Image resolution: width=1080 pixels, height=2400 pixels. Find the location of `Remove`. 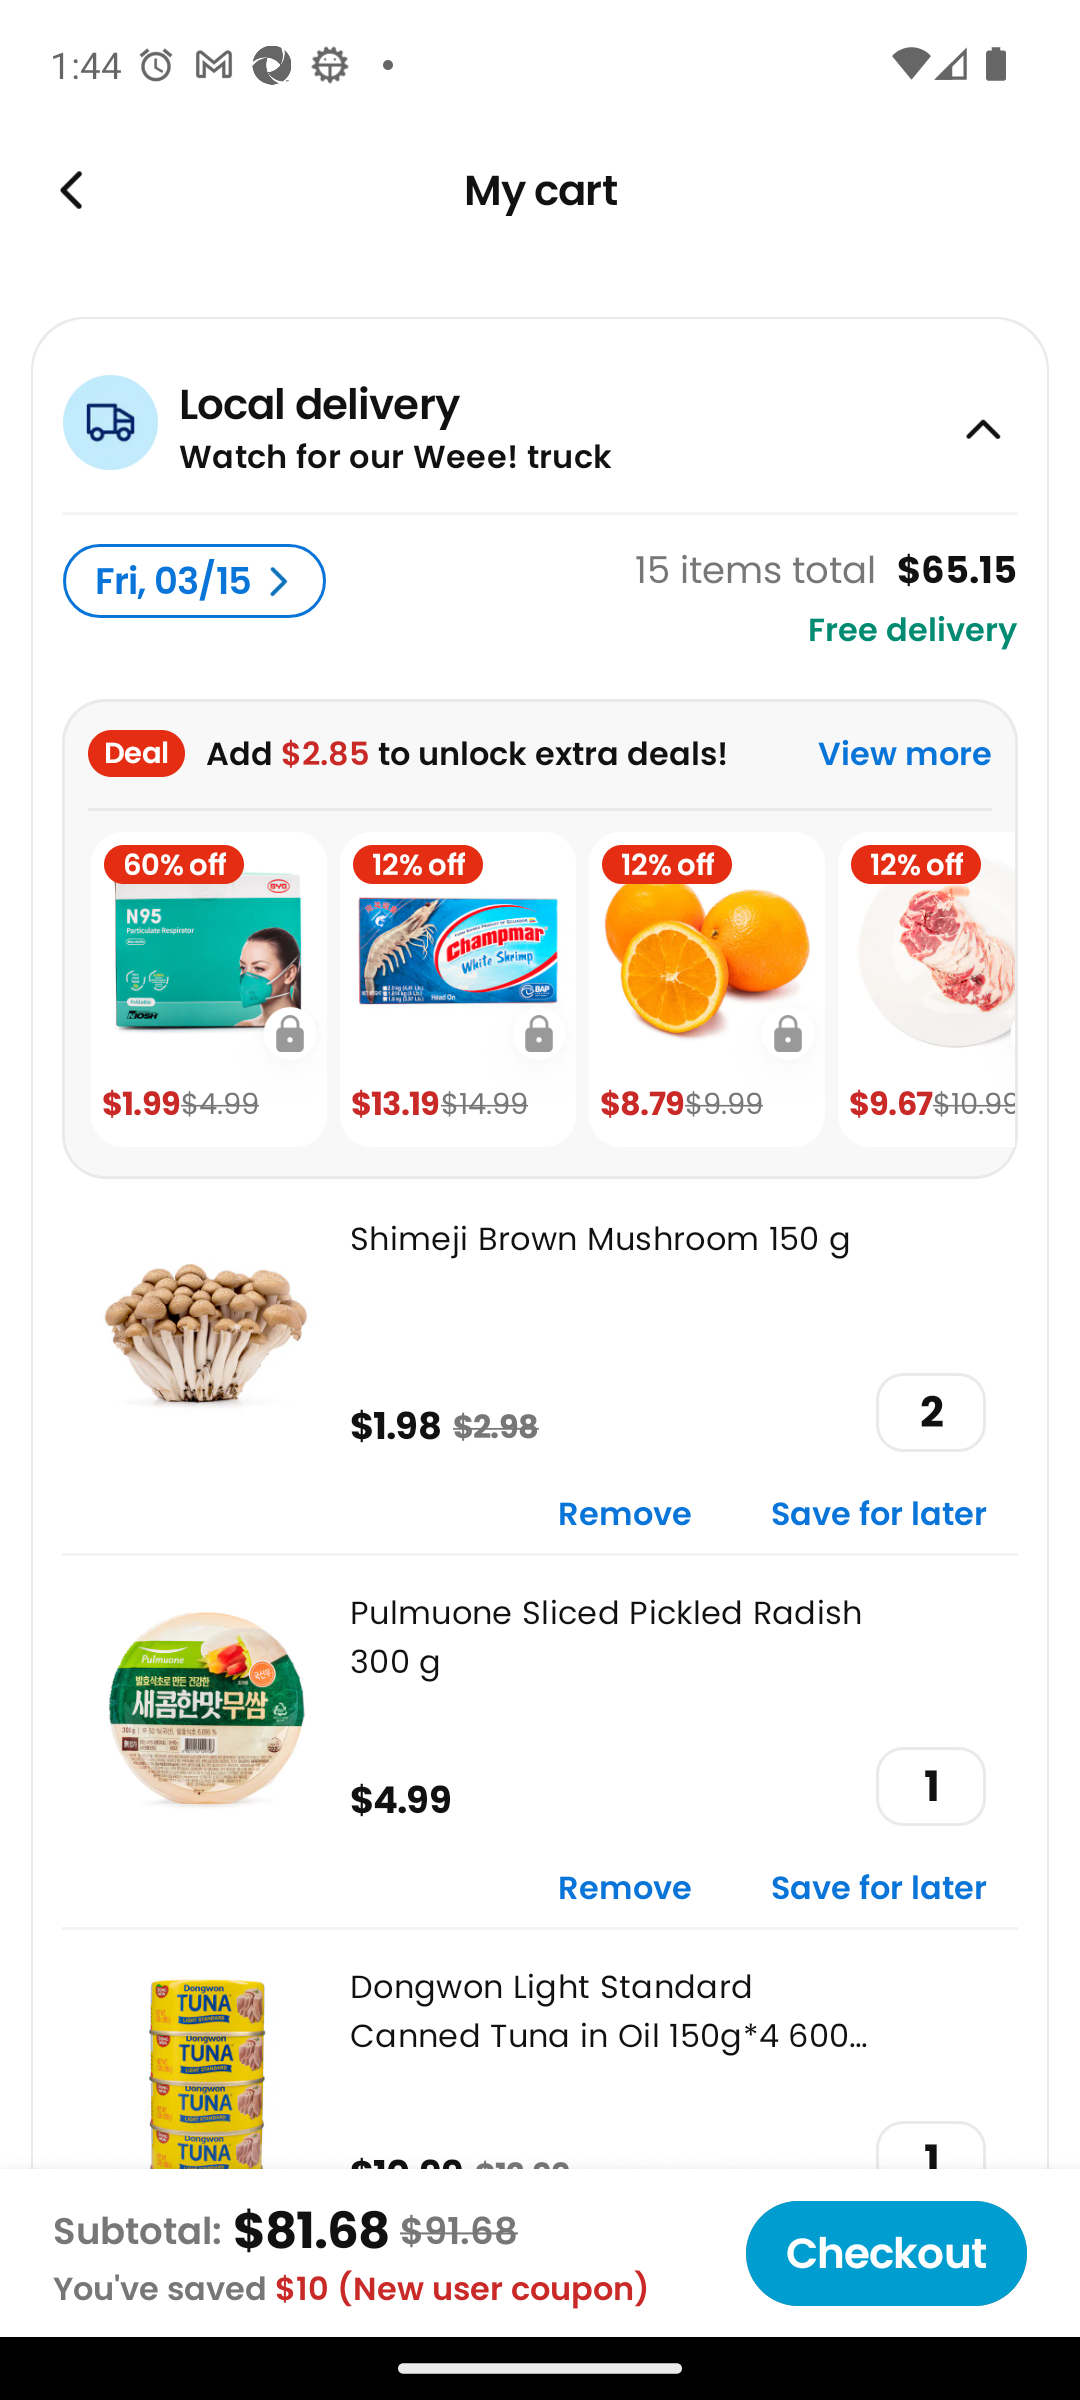

Remove is located at coordinates (625, 1515).